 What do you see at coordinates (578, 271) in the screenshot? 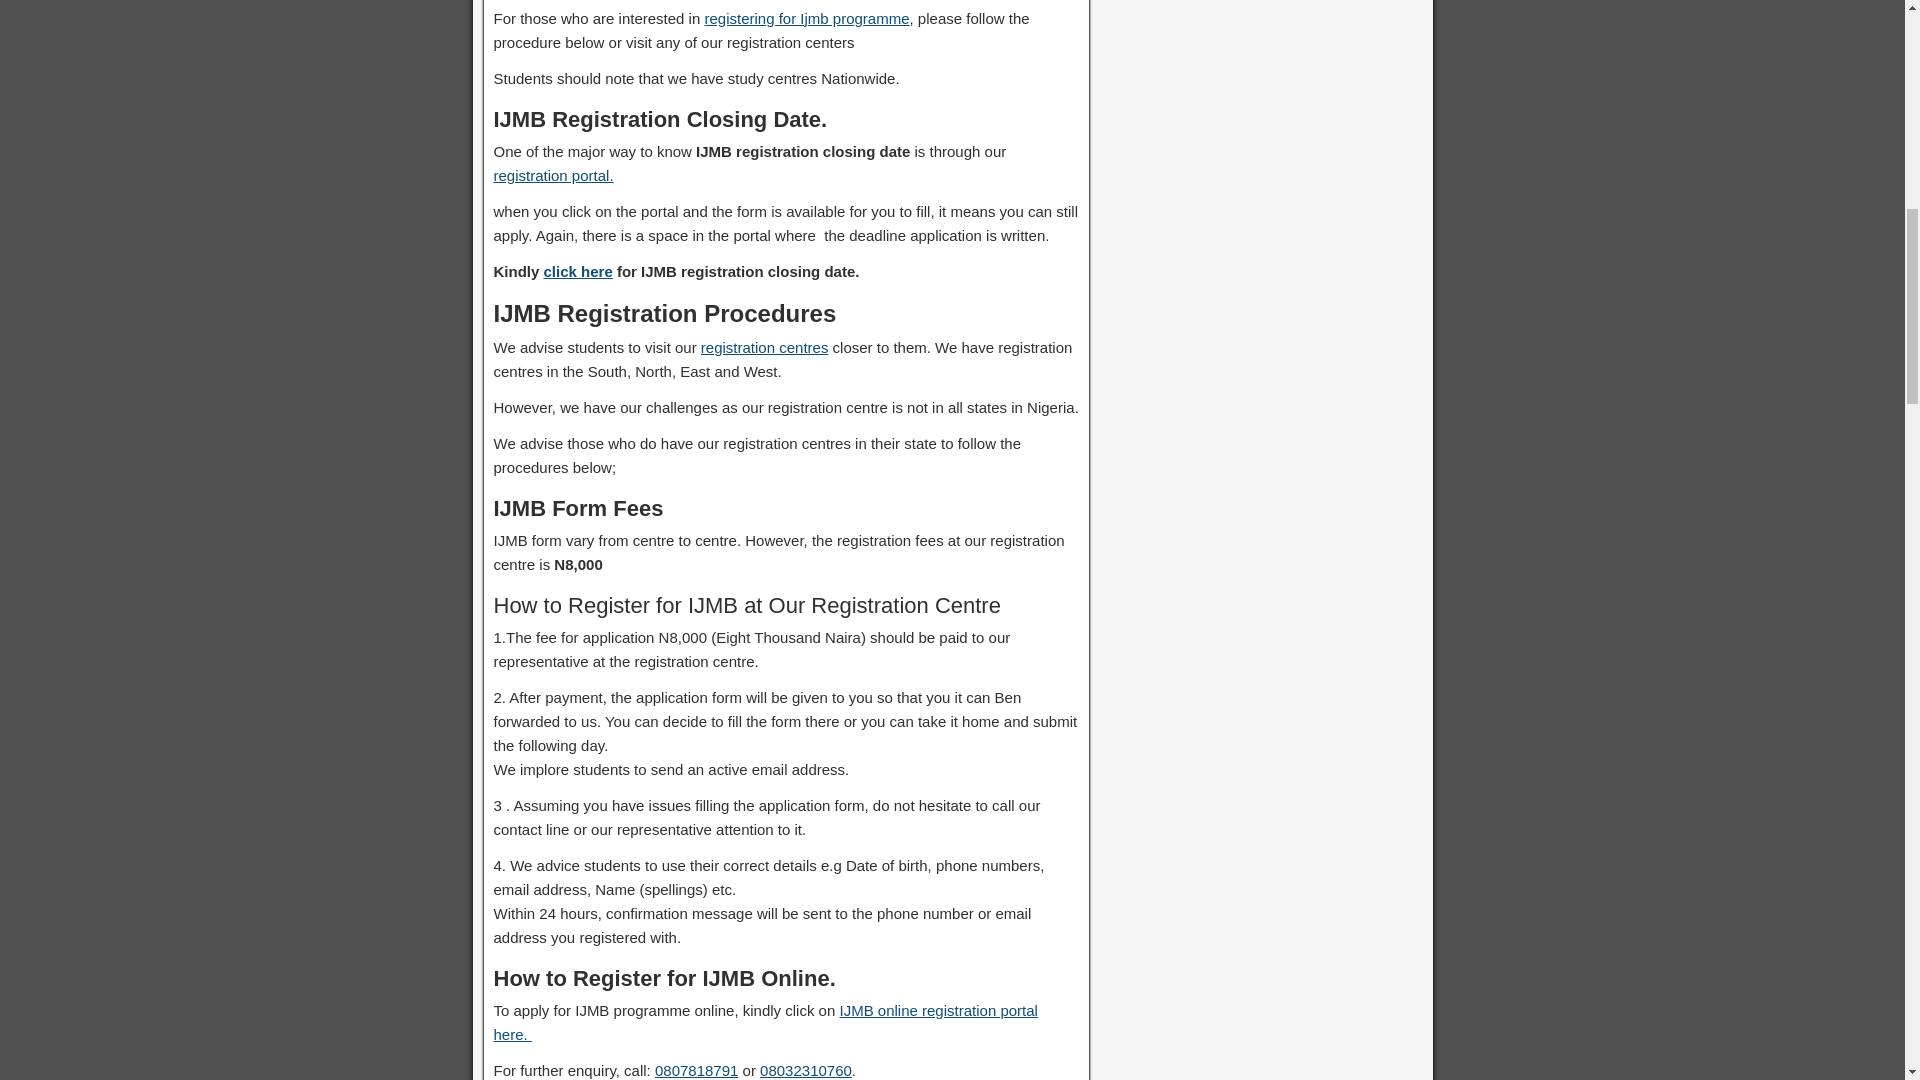
I see `click here` at bounding box center [578, 271].